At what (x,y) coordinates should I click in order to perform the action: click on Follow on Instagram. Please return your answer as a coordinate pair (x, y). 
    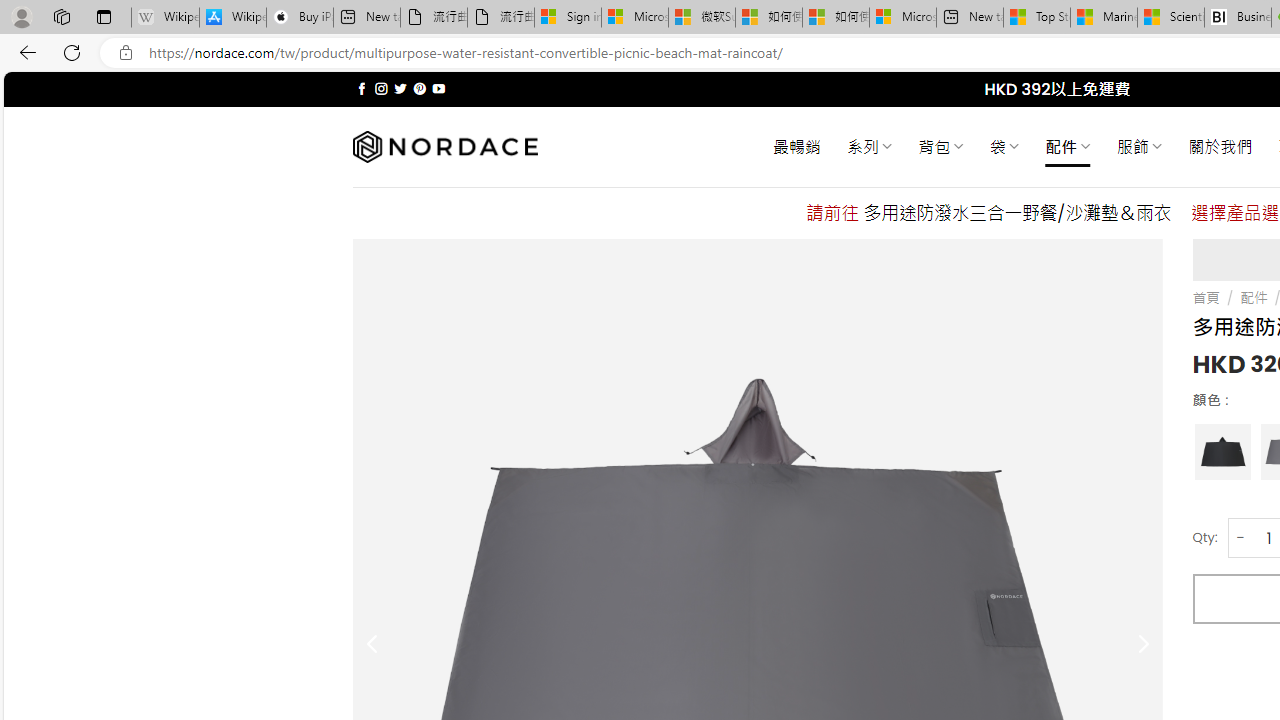
    Looking at the image, I should click on (381, 88).